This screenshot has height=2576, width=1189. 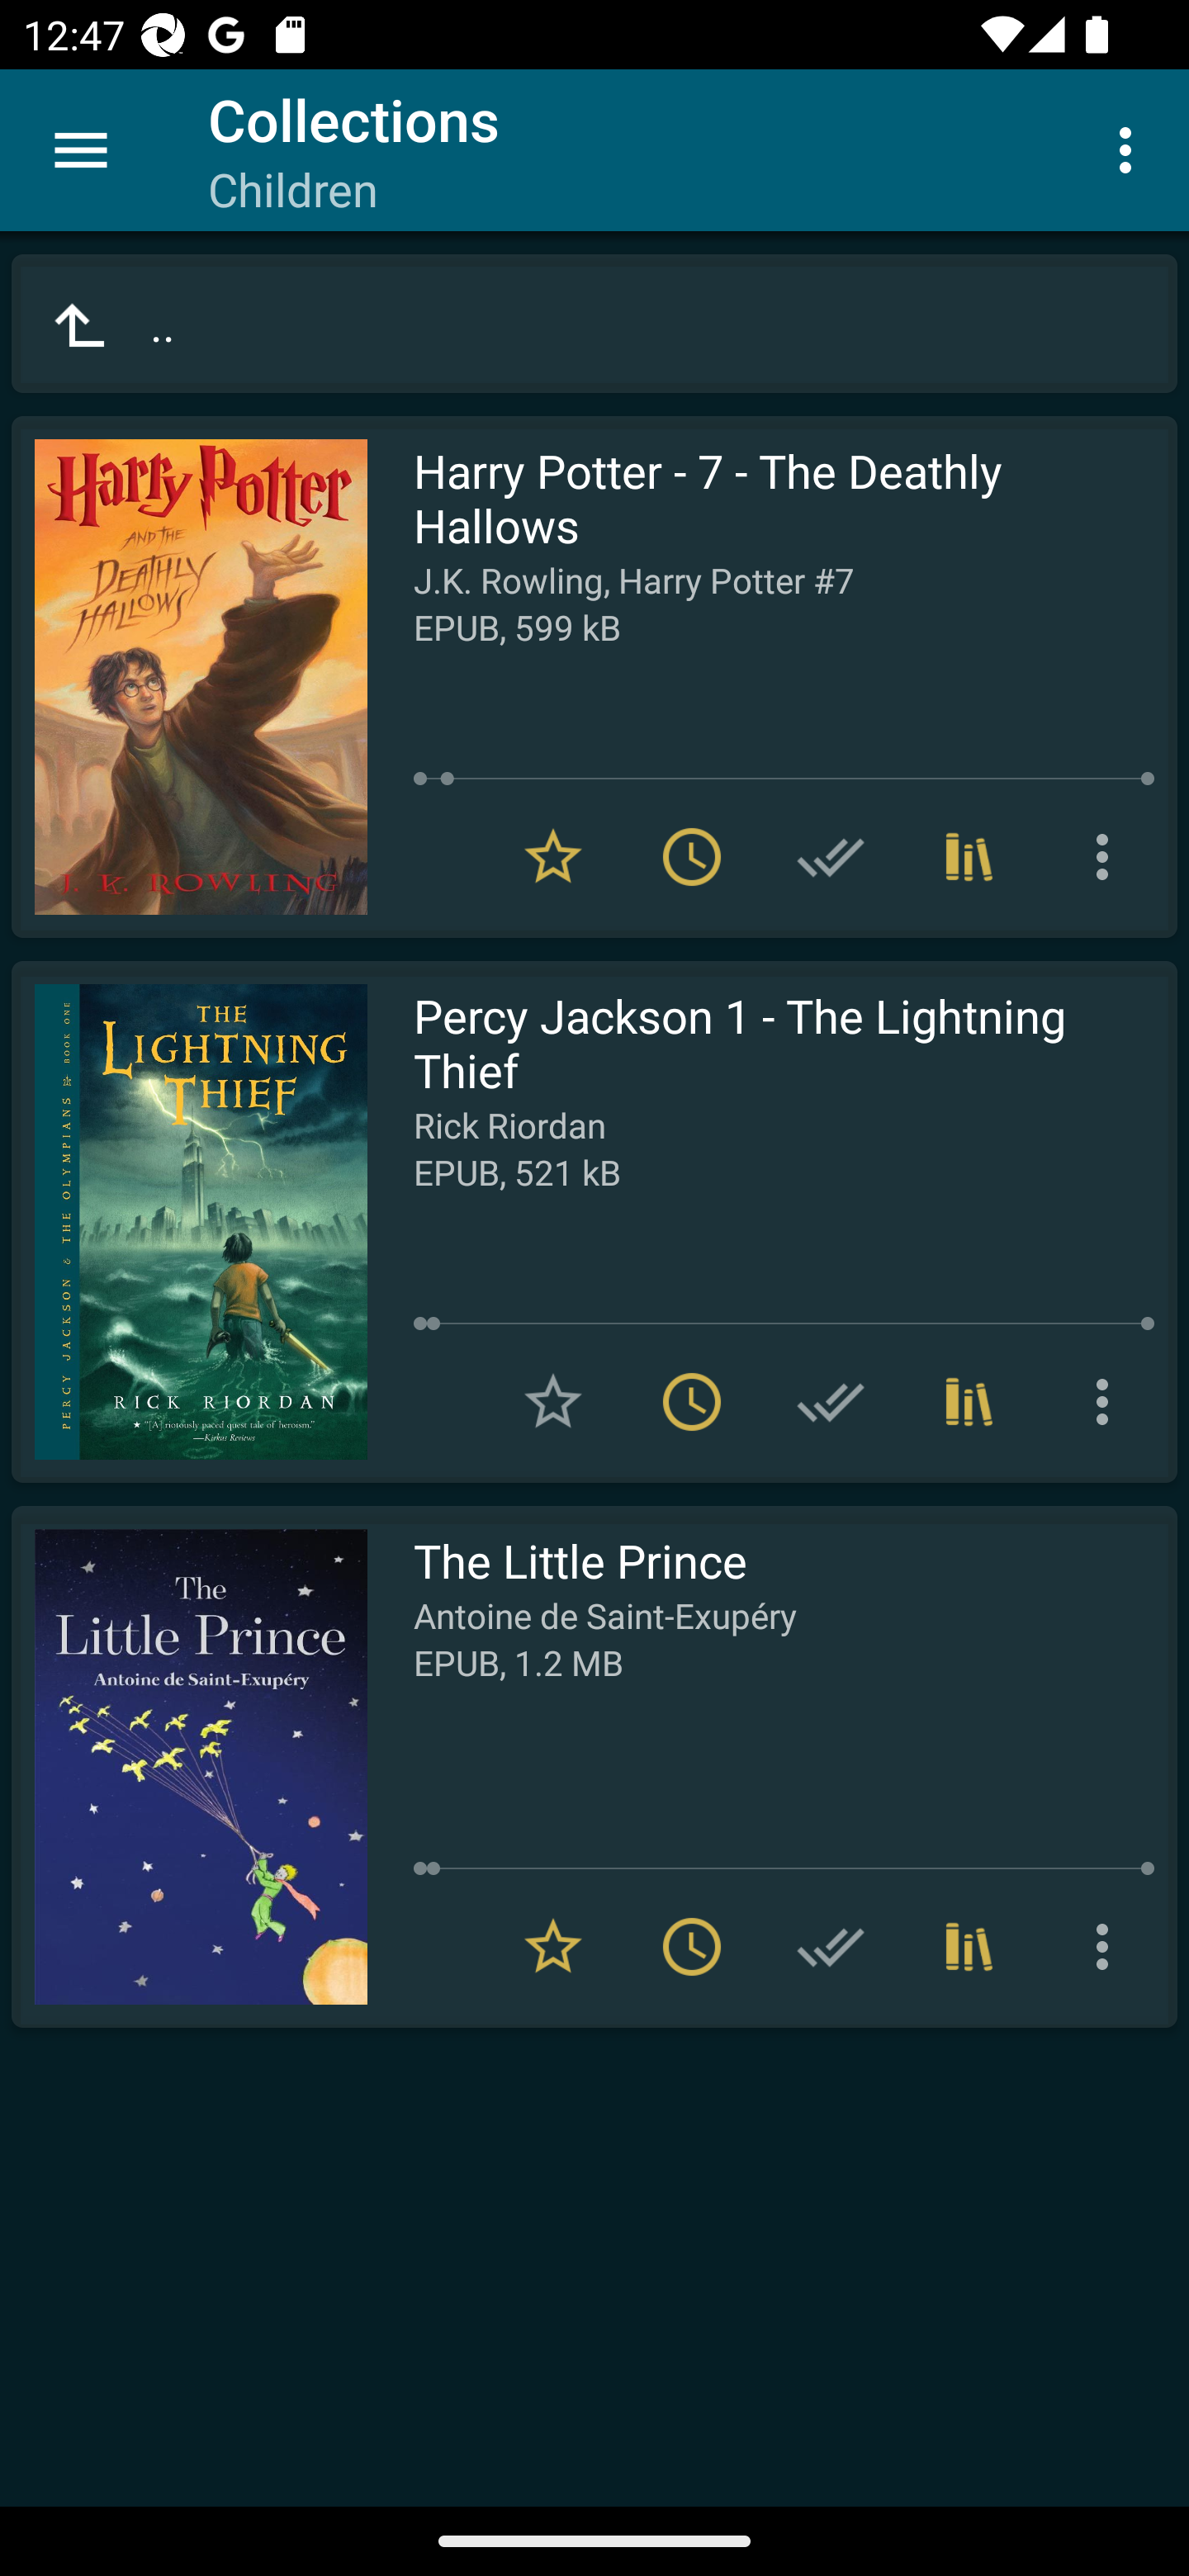 I want to click on Collections (1), so click(x=969, y=1401).